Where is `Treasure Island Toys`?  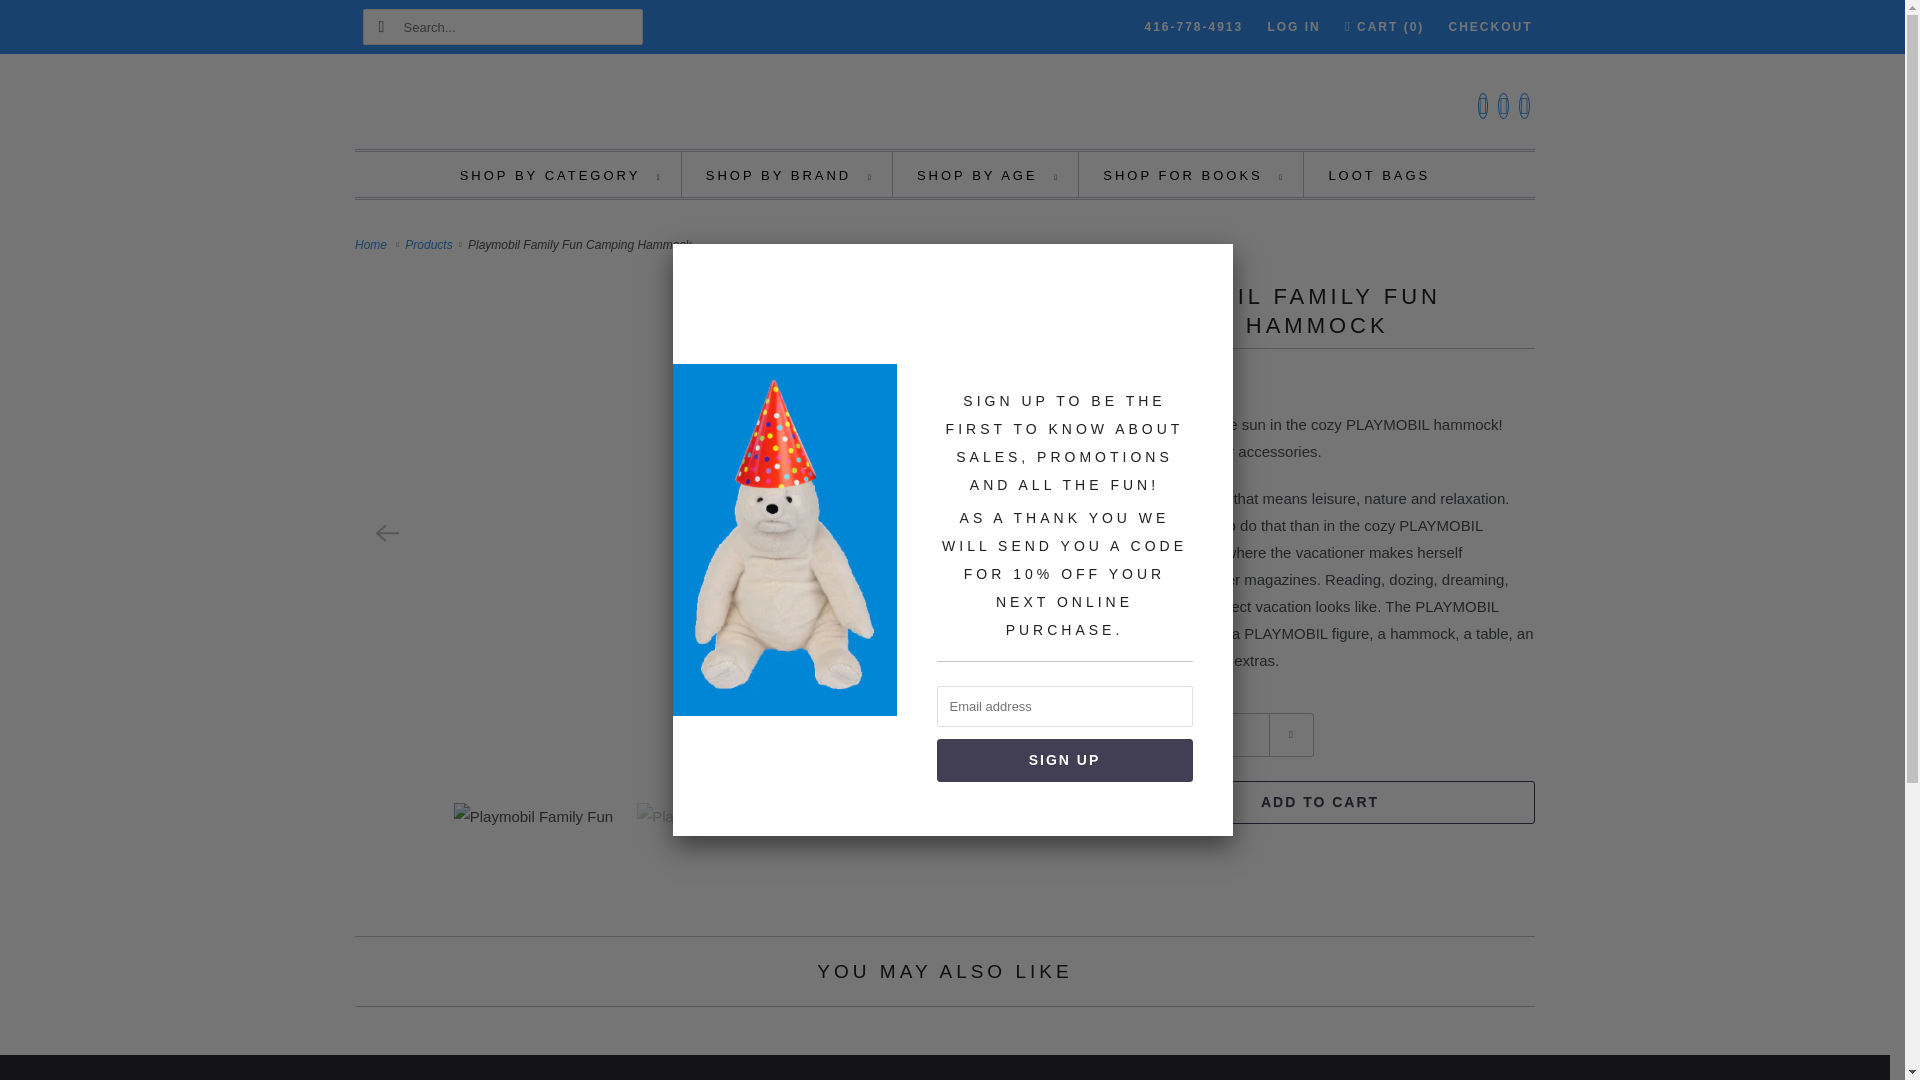
Treasure Island Toys is located at coordinates (374, 244).